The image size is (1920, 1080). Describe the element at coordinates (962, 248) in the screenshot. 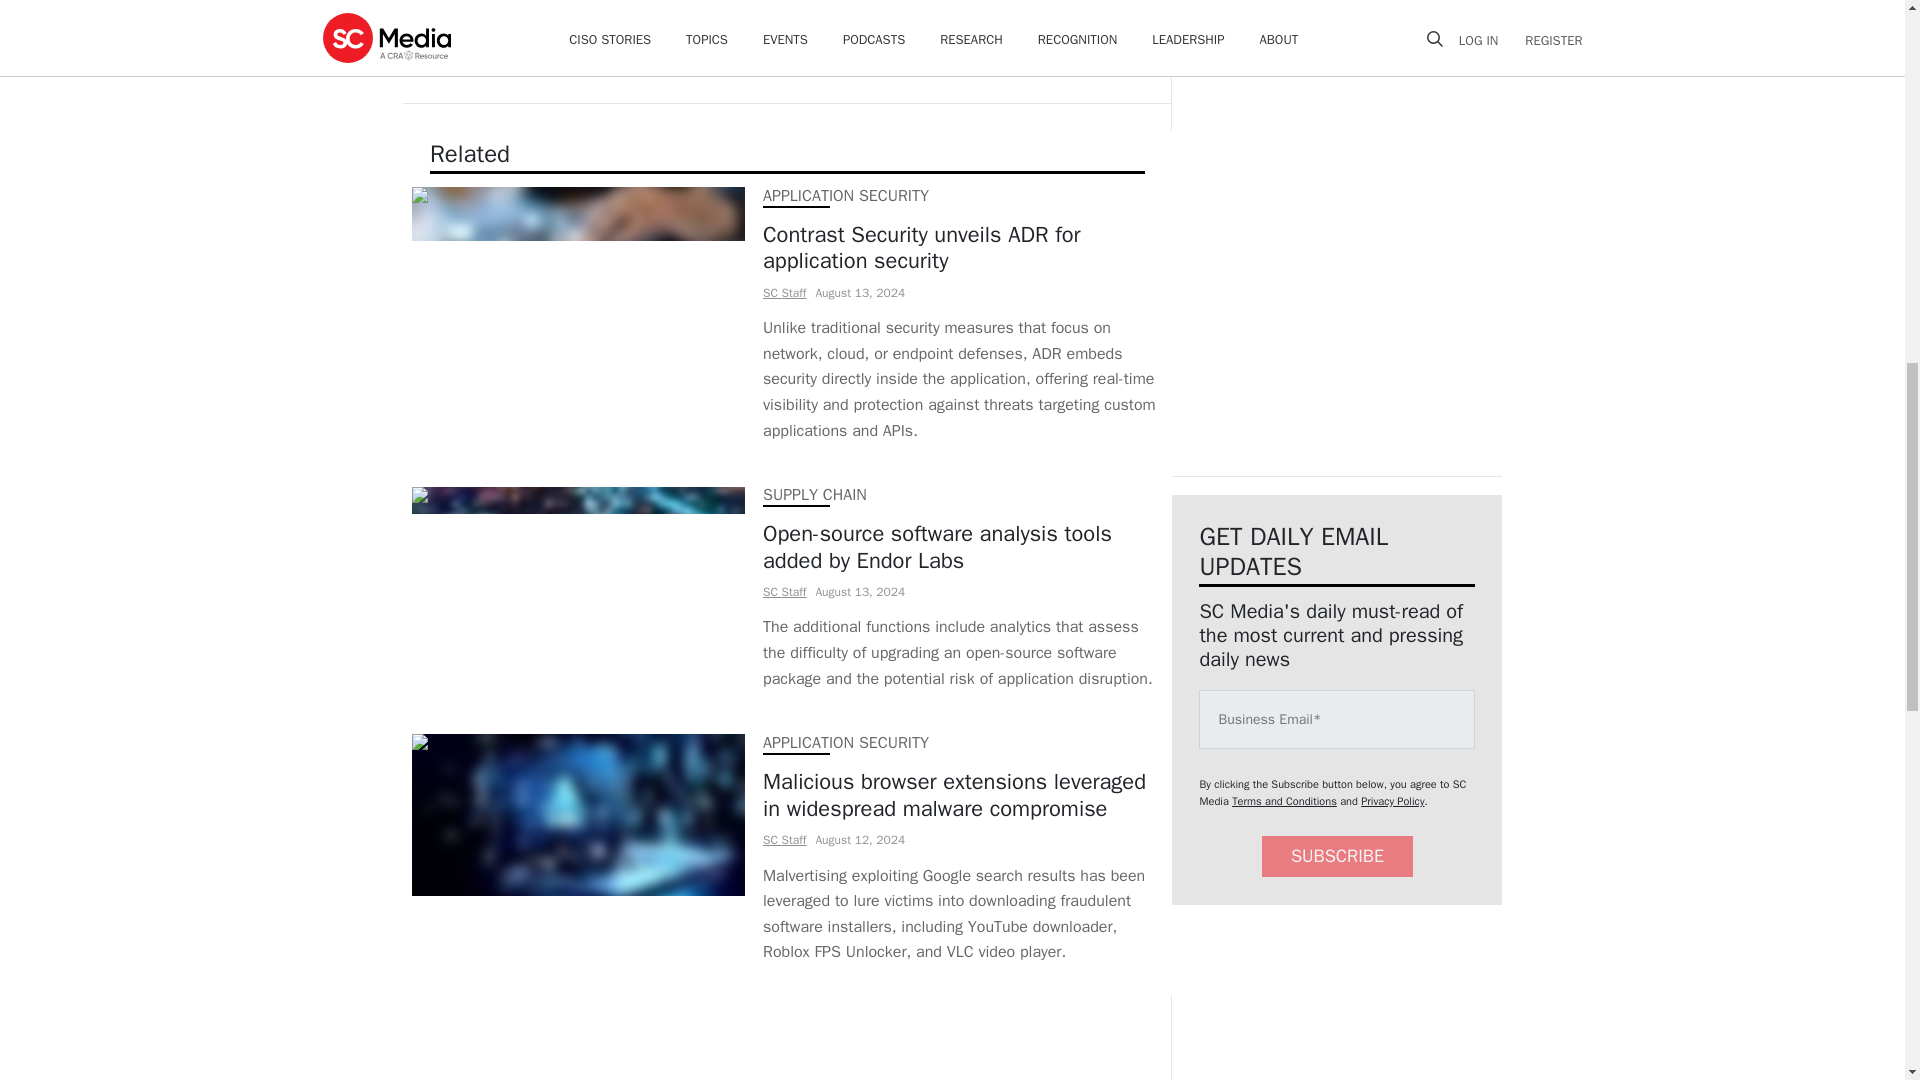

I see `Contrast Security unveils ADR for application security` at that location.